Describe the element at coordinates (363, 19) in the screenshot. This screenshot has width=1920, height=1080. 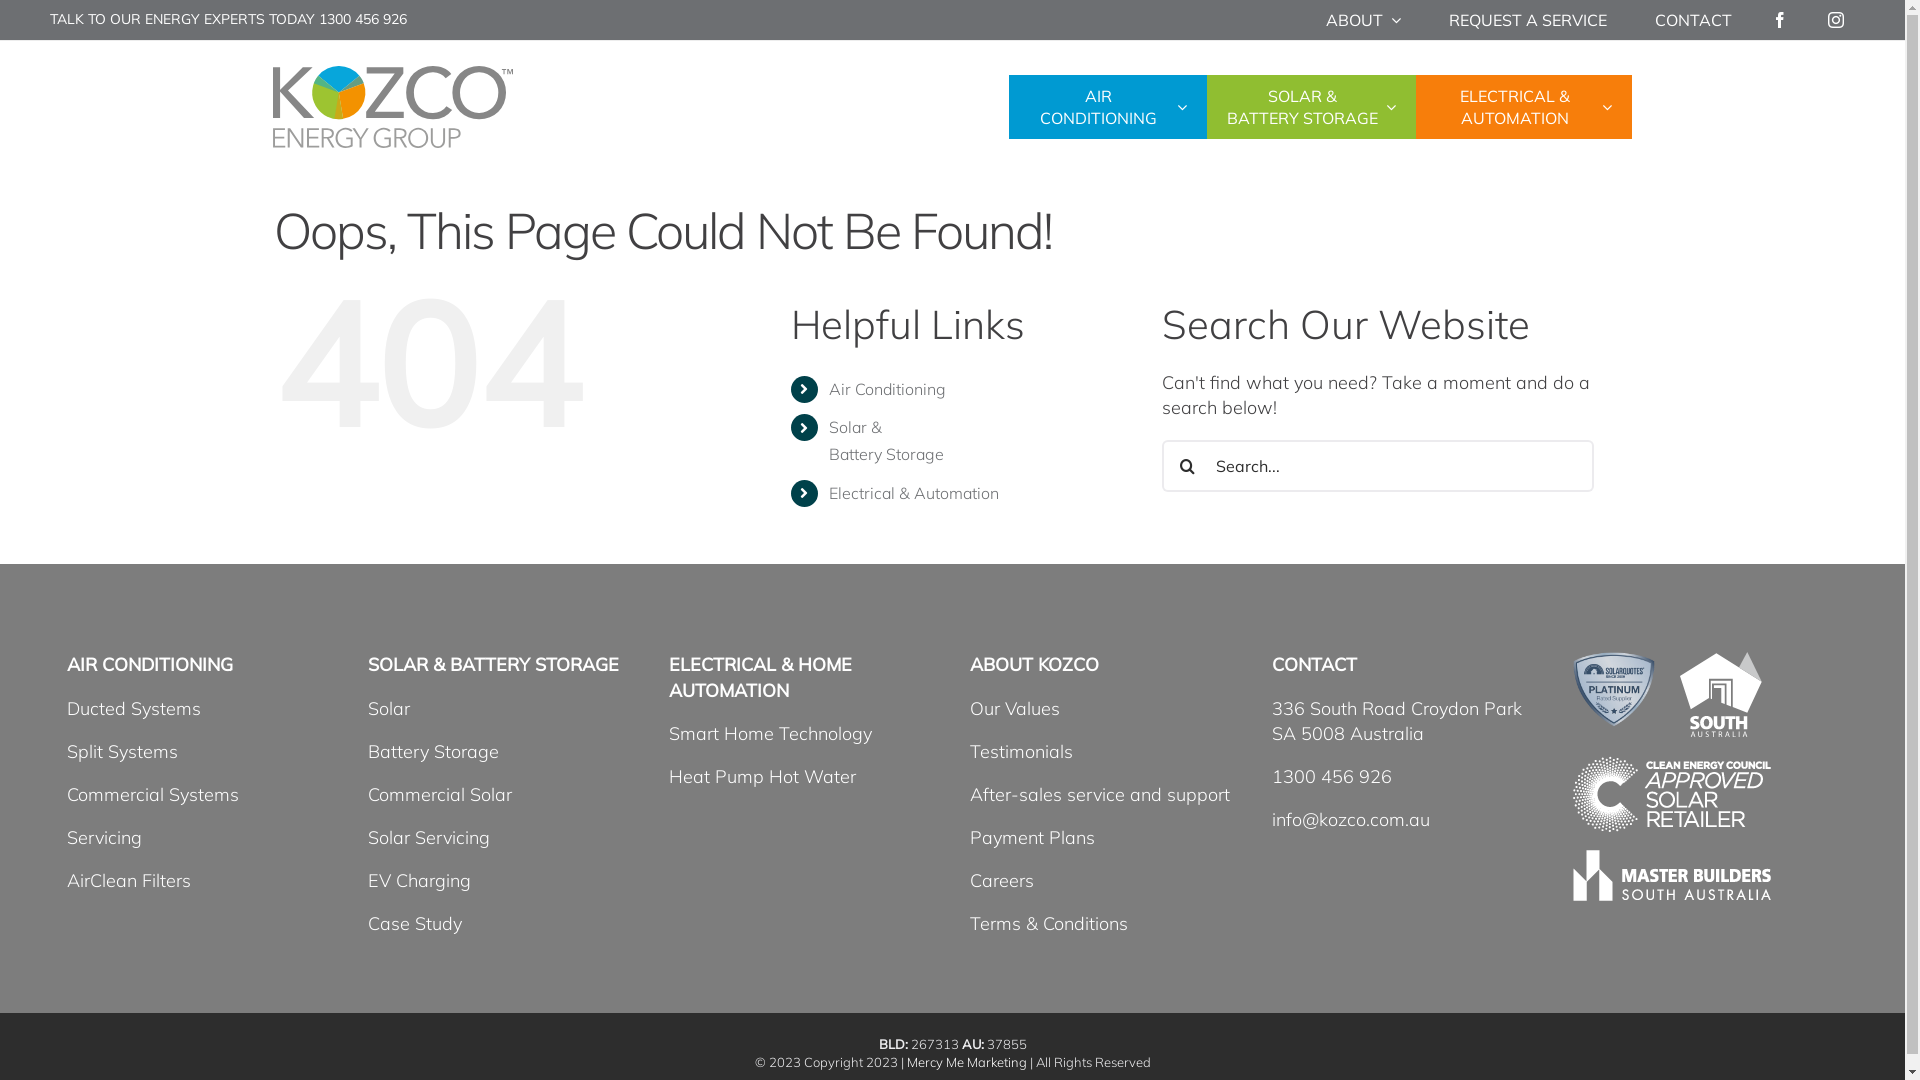
I see `1300 456 926` at that location.